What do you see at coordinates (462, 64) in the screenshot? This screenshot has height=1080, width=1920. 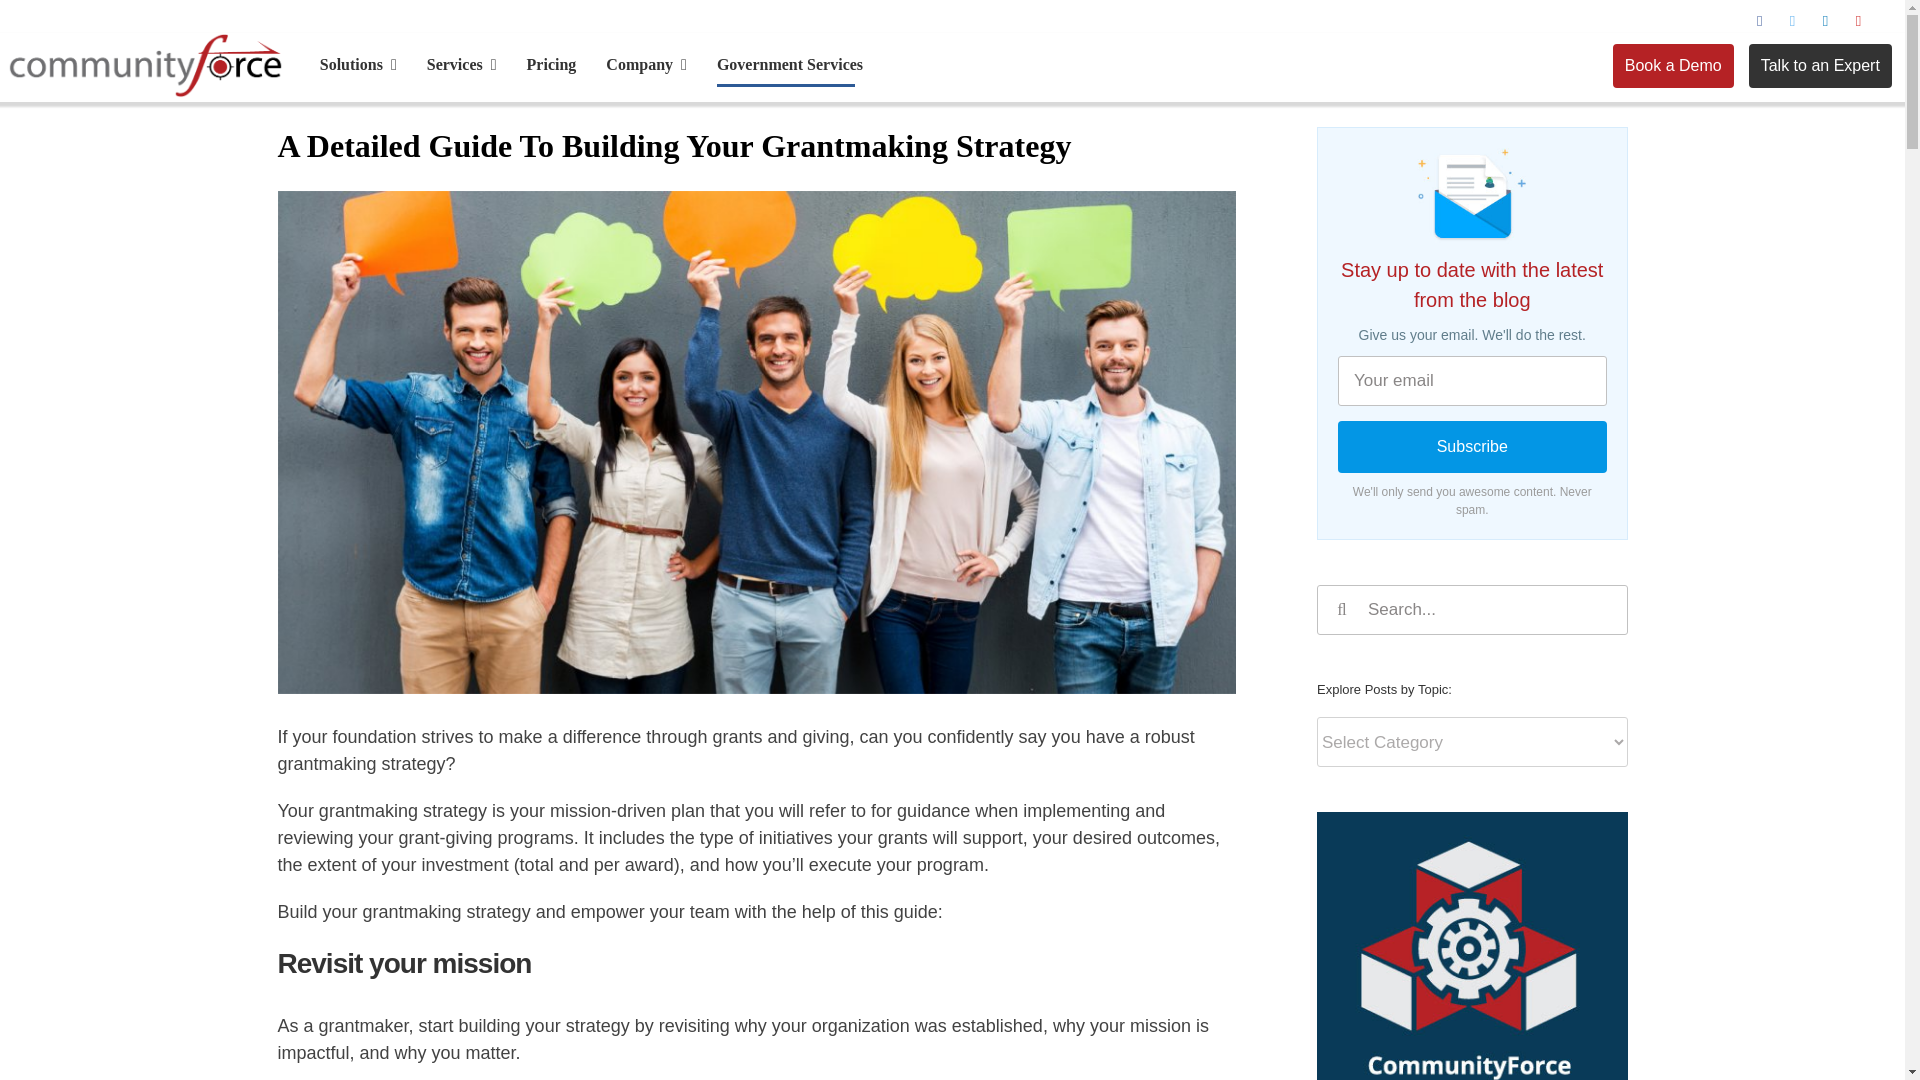 I see `Services` at bounding box center [462, 64].